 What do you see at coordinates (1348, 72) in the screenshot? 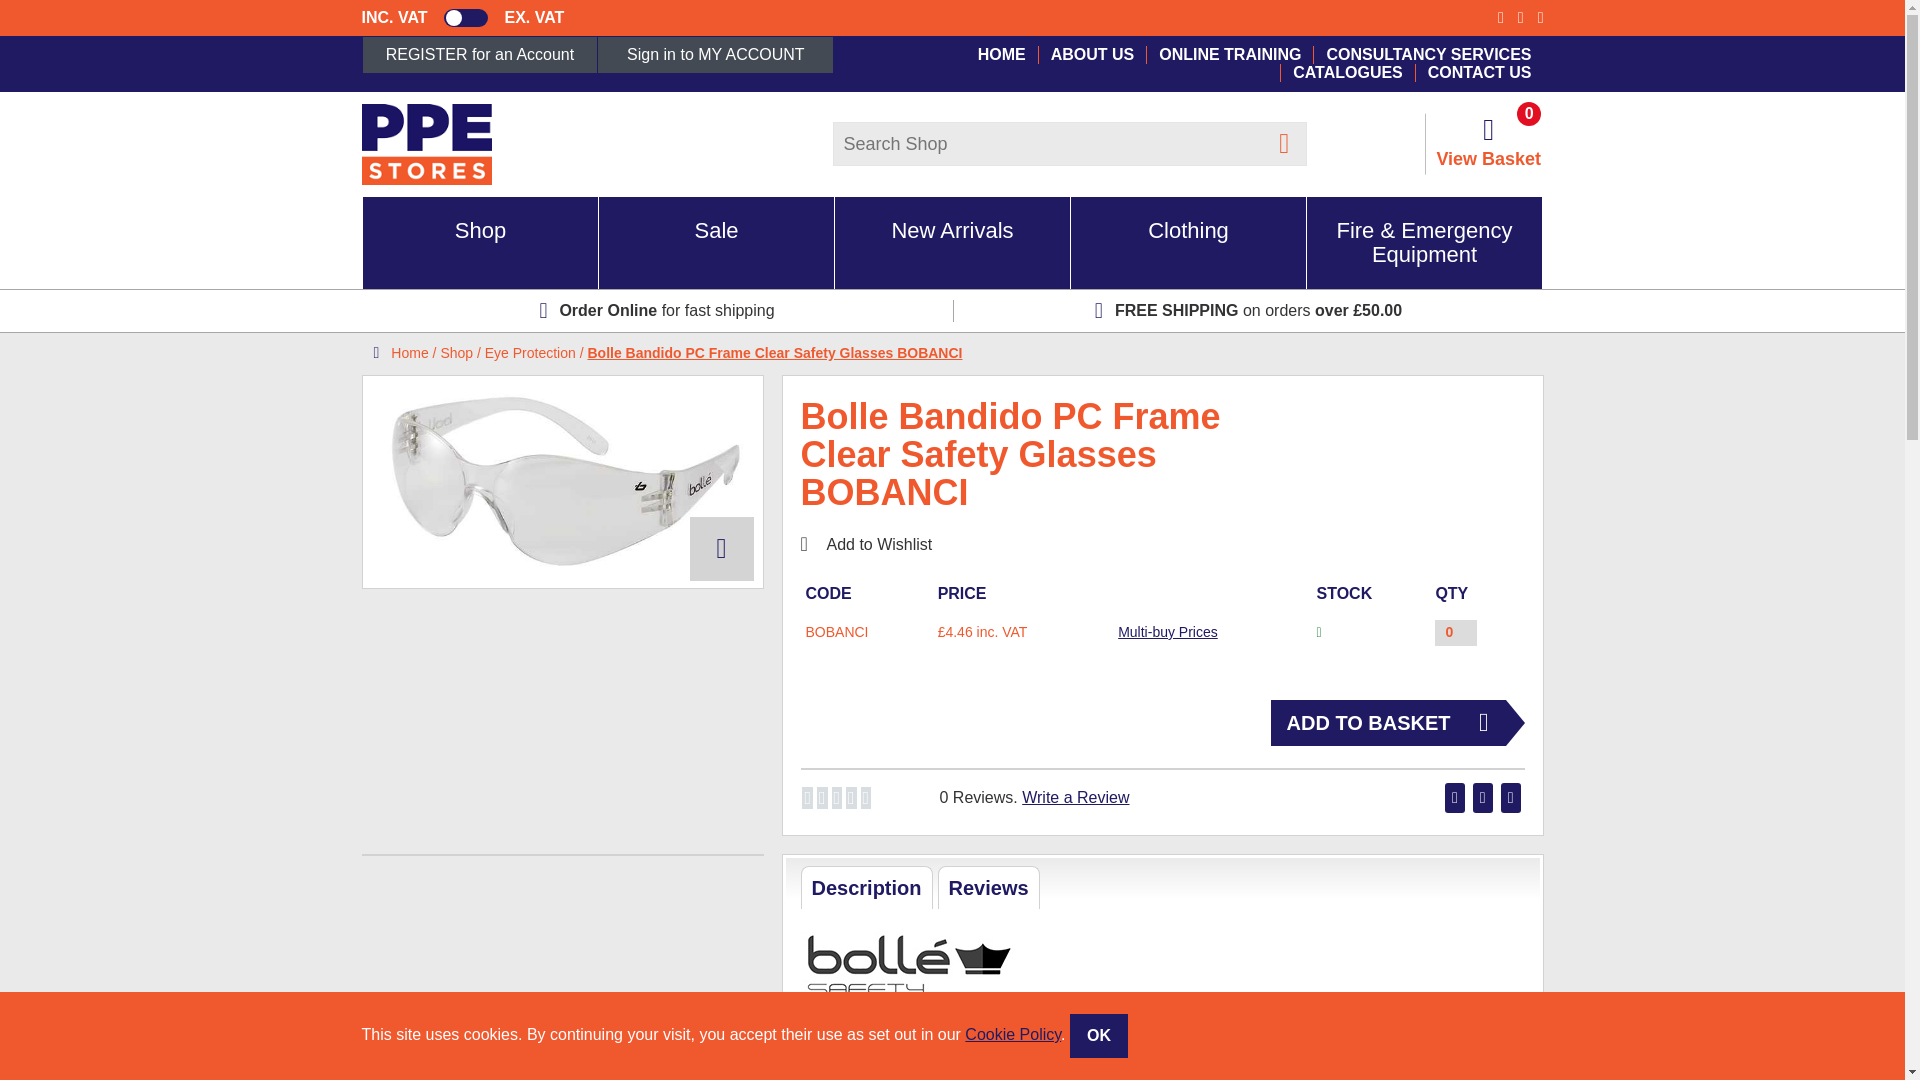
I see `CATALOGUES` at bounding box center [1348, 72].